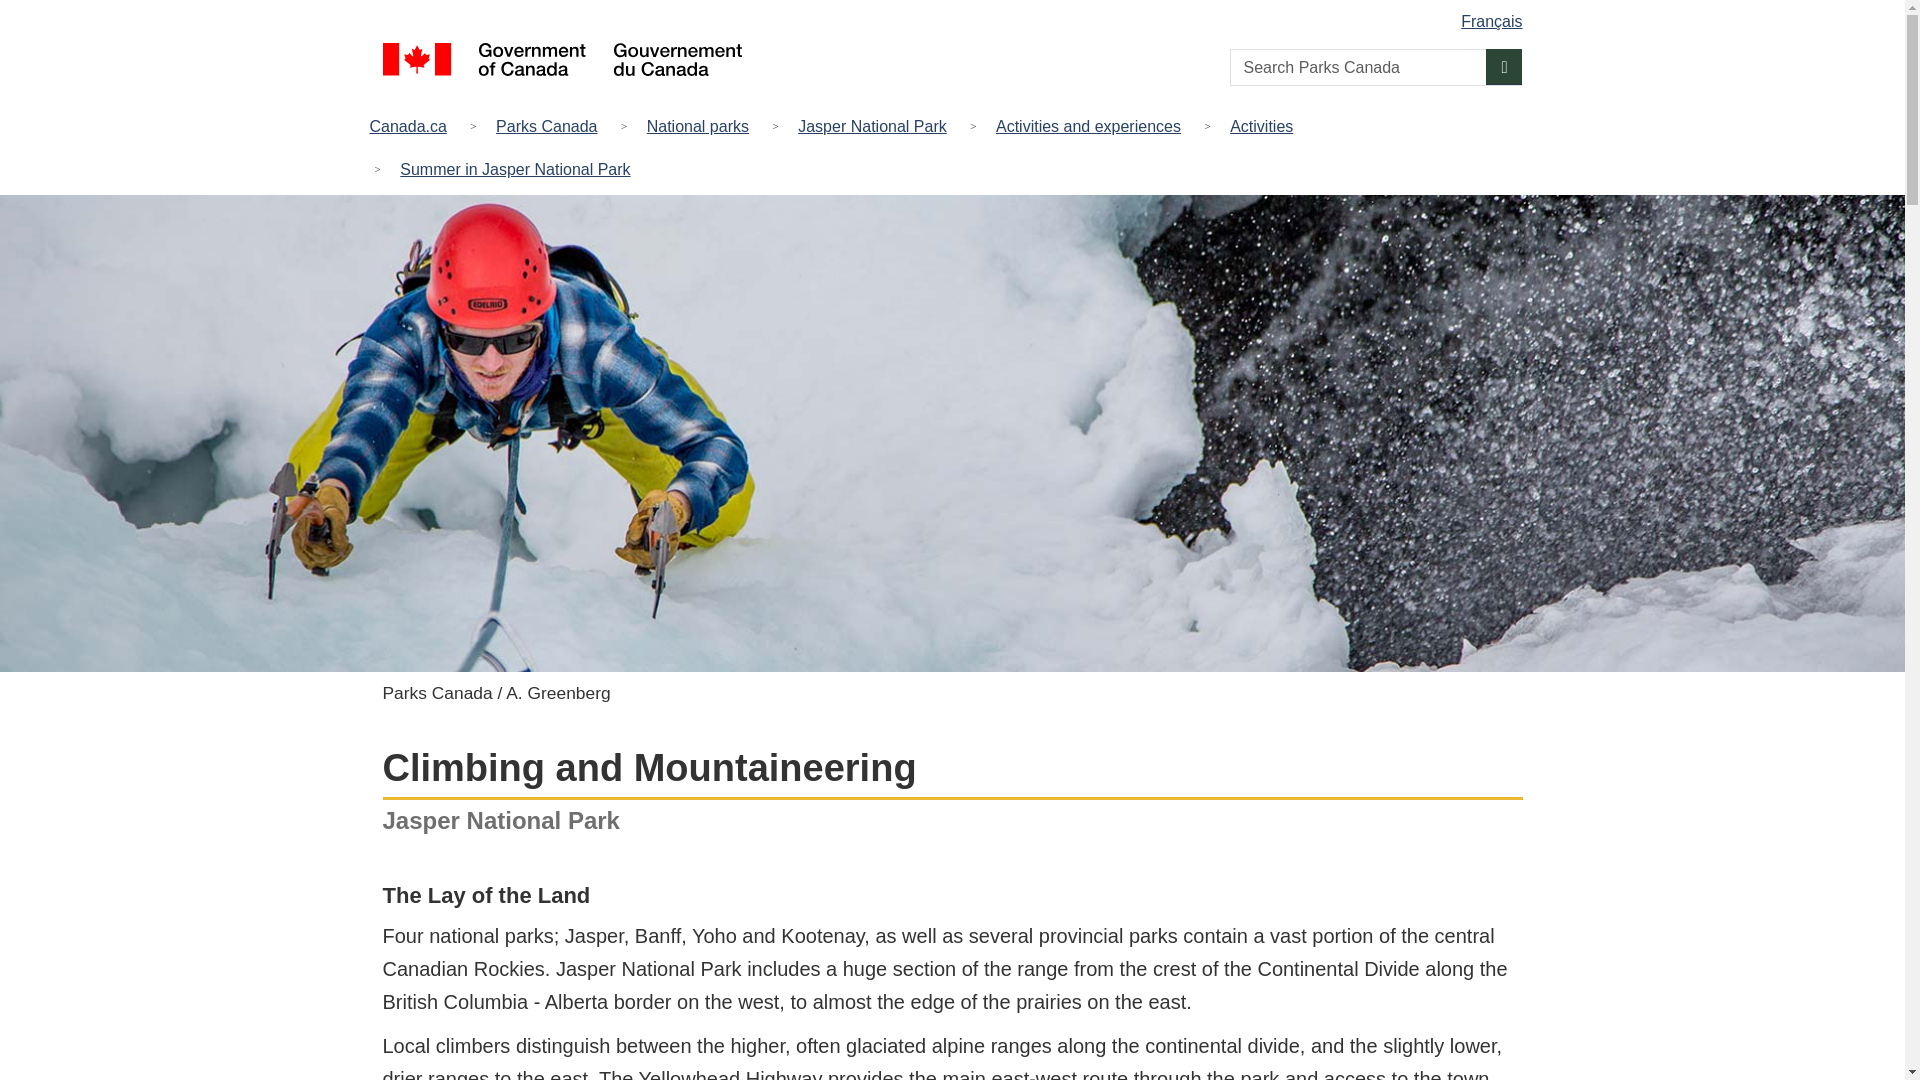 Image resolution: width=1920 pixels, height=1080 pixels. What do you see at coordinates (956, 14) in the screenshot?
I see `Skip to main content` at bounding box center [956, 14].